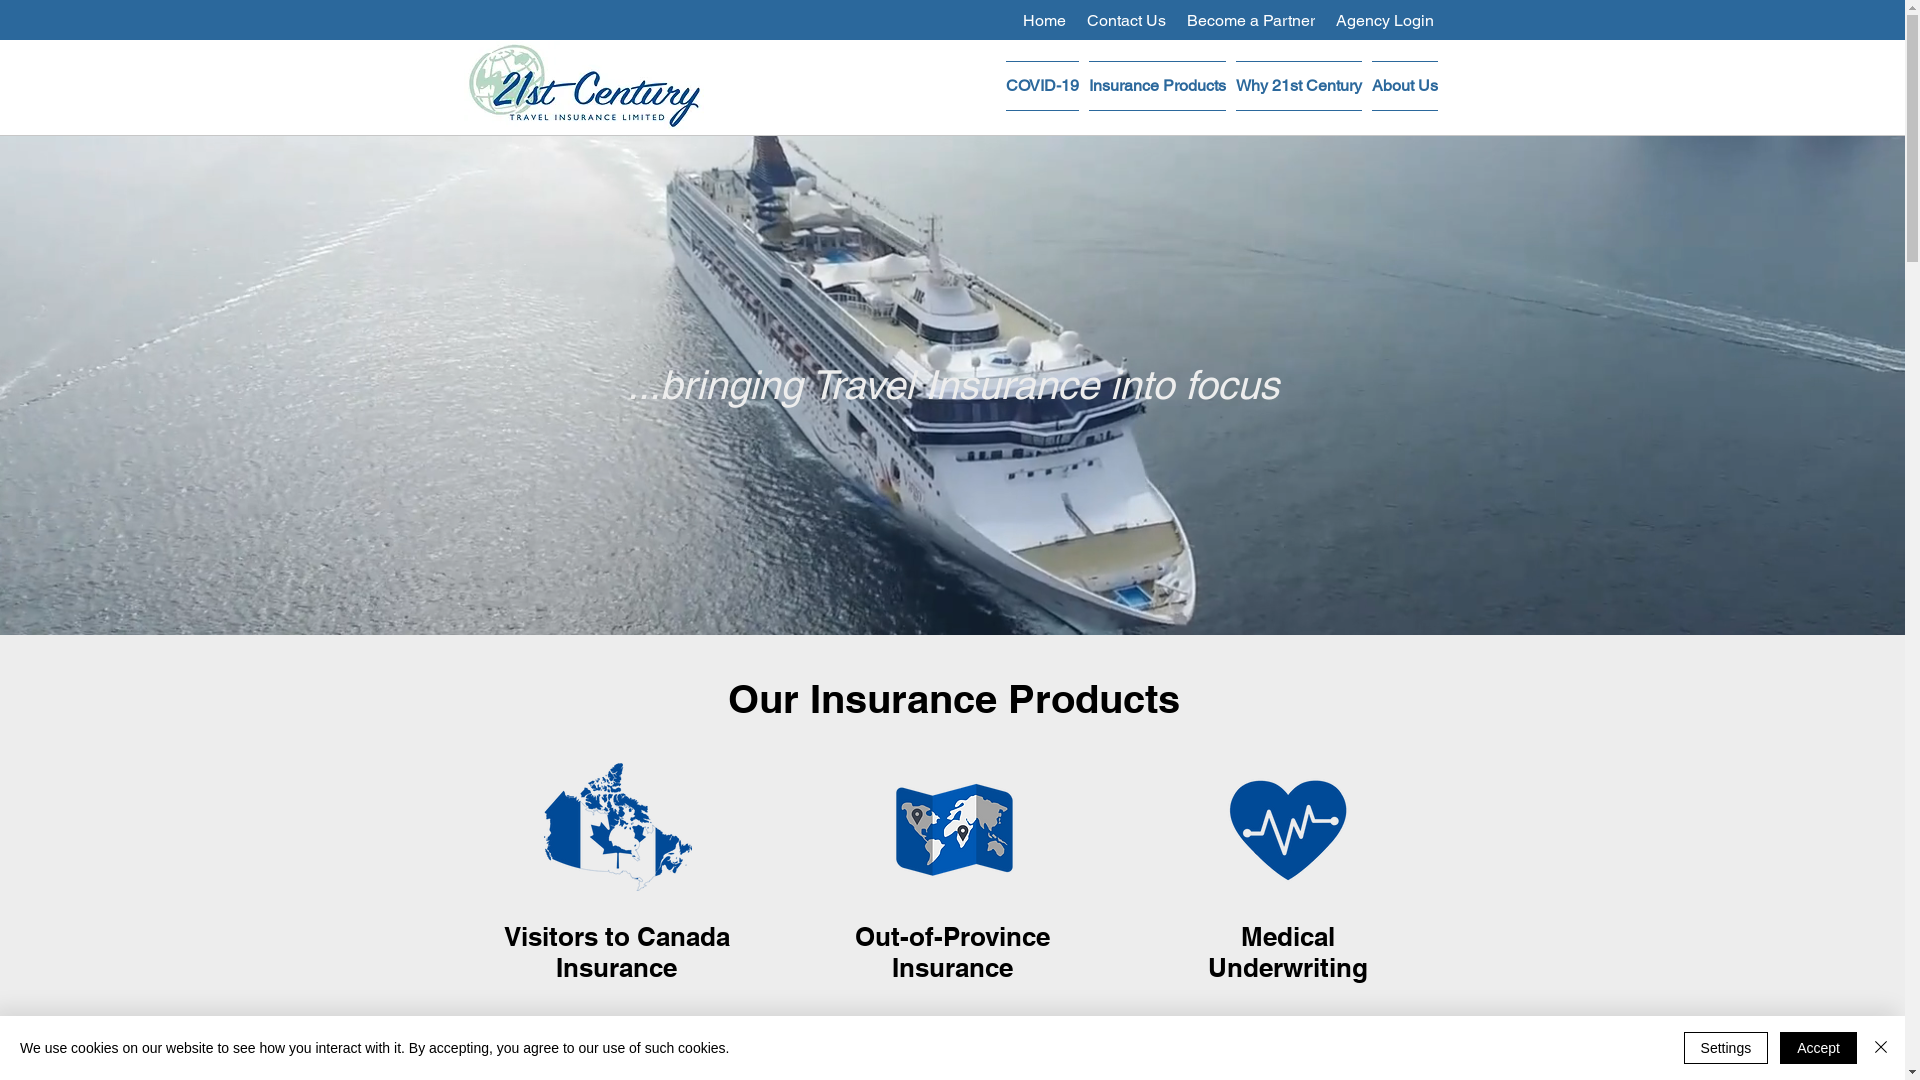 The width and height of the screenshot is (1920, 1080). Describe the element at coordinates (1158, 86) in the screenshot. I see `Insurance Products` at that location.